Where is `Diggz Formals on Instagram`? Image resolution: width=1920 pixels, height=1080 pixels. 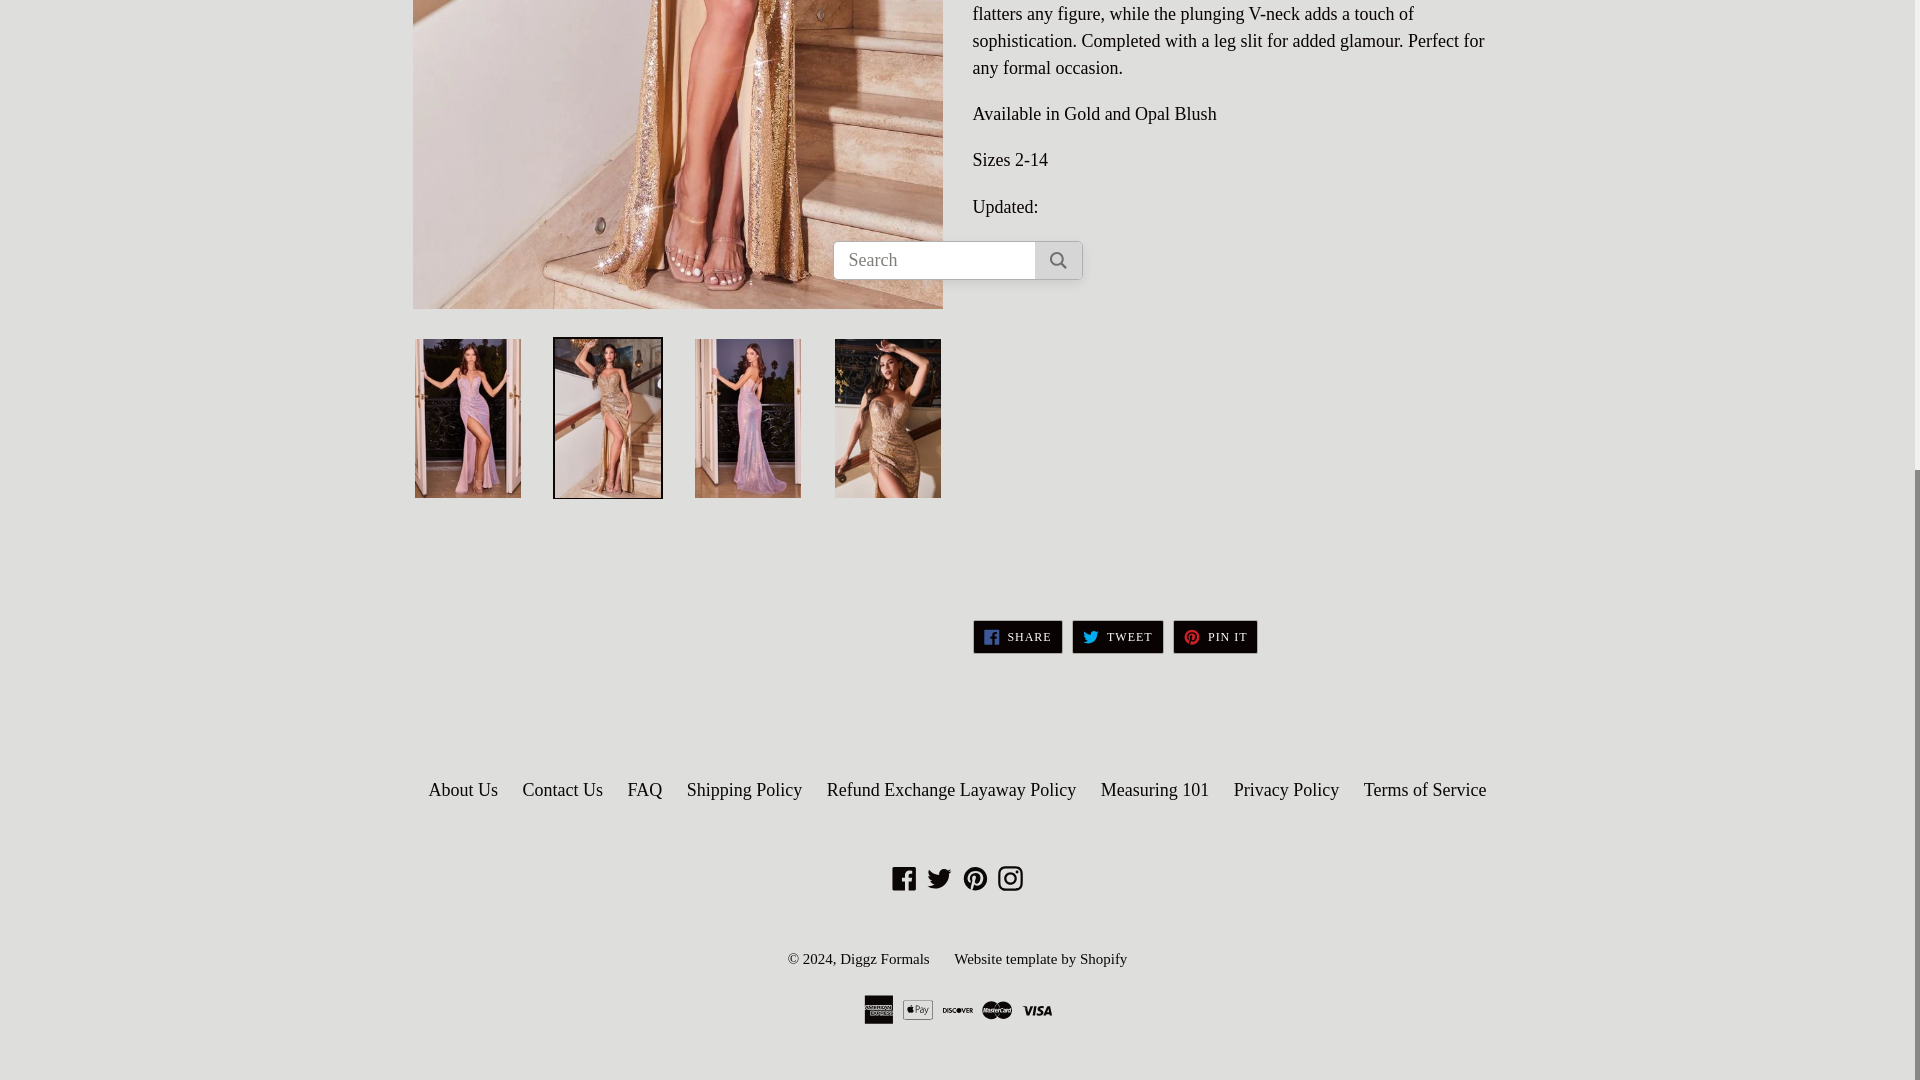
Diggz Formals on Instagram is located at coordinates (1010, 876).